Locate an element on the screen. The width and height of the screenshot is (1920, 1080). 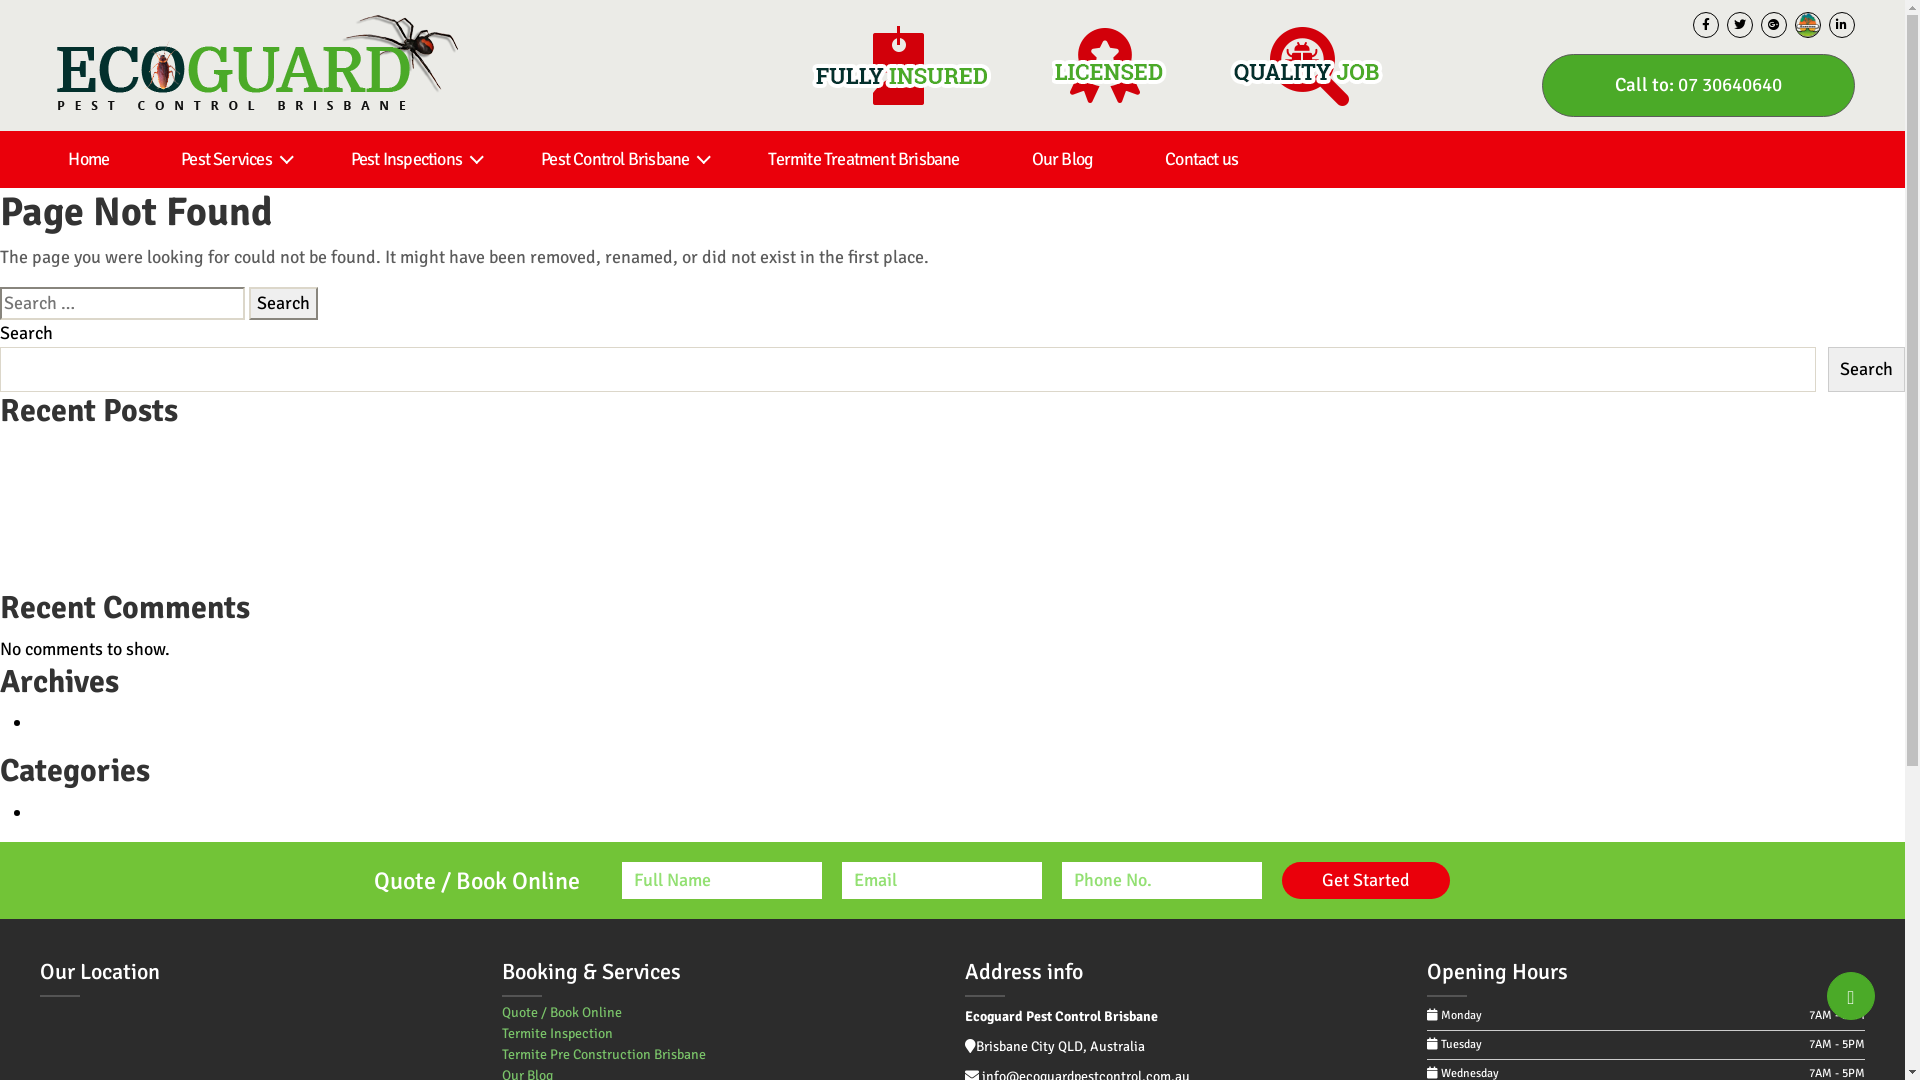
Home is located at coordinates (88, 160).